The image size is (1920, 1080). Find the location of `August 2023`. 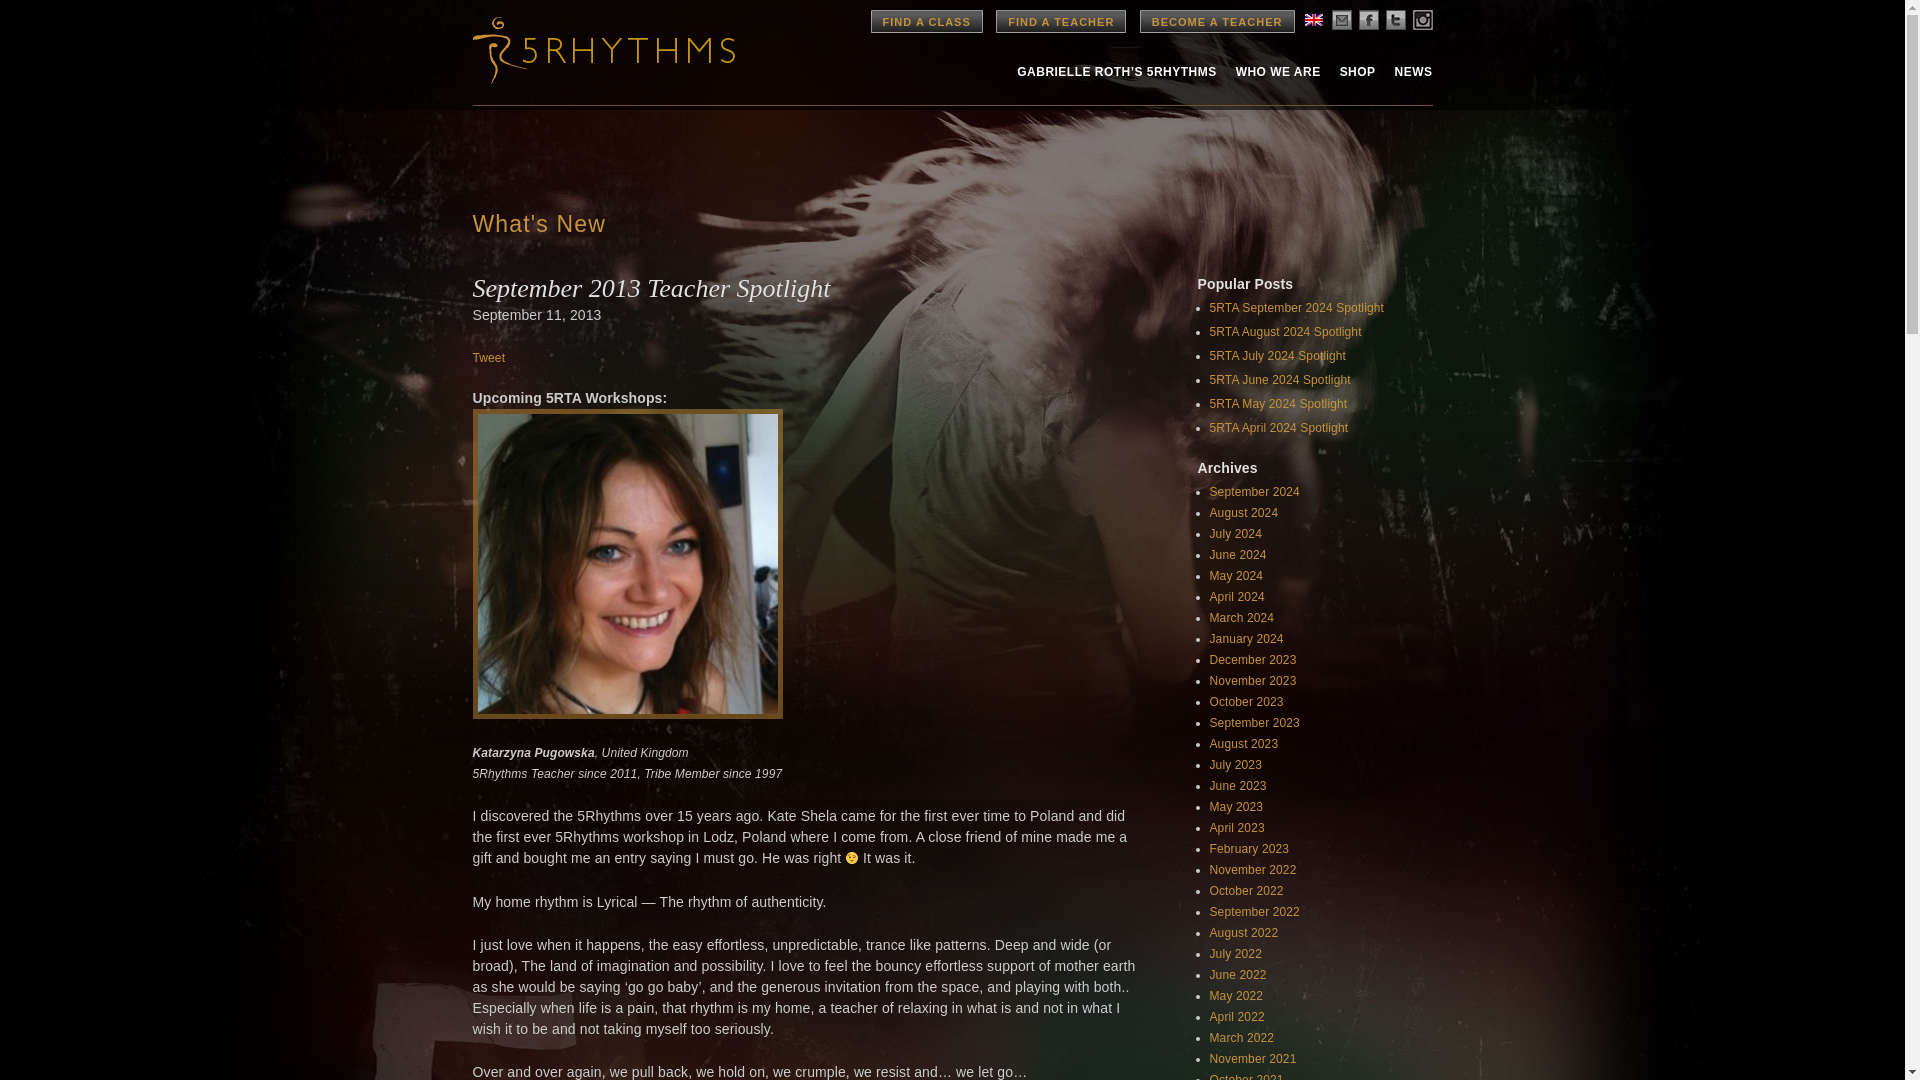

August 2023 is located at coordinates (1244, 743).